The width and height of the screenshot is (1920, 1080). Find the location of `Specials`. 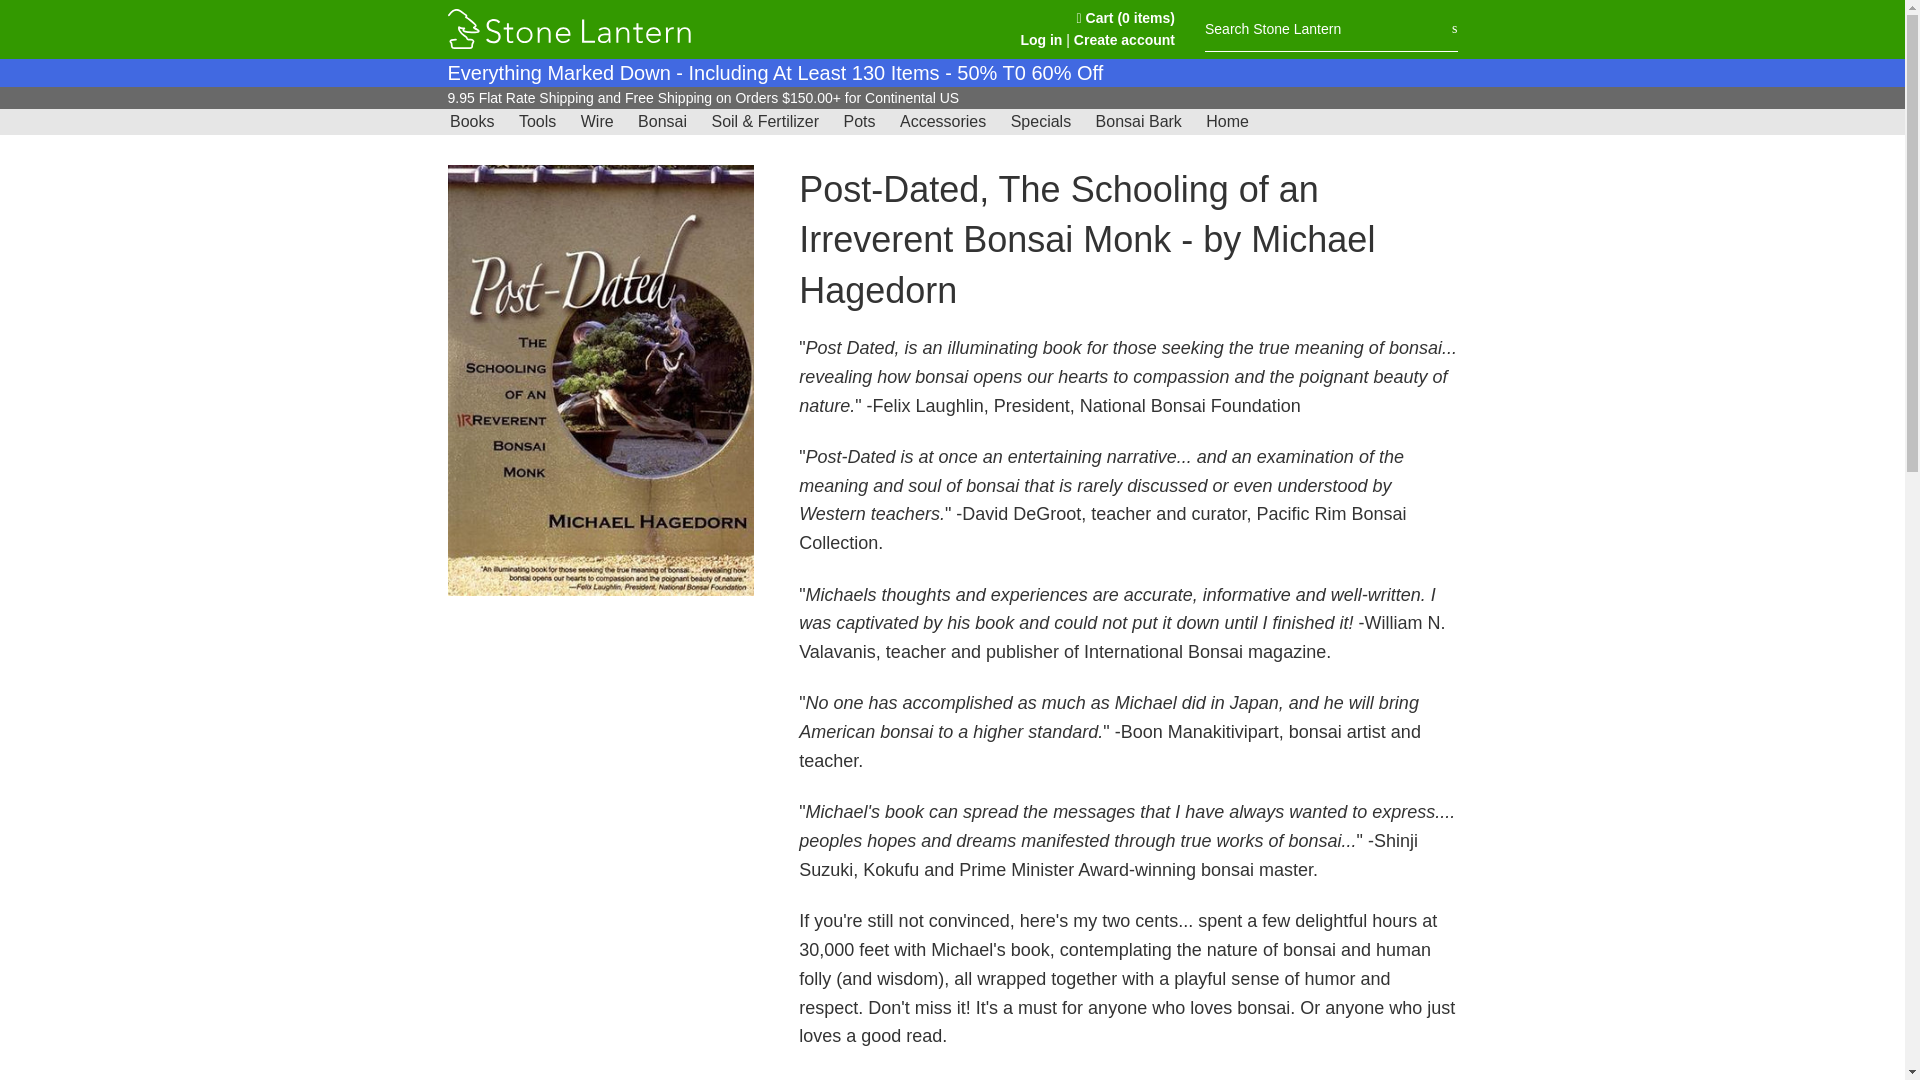

Specials is located at coordinates (1040, 122).